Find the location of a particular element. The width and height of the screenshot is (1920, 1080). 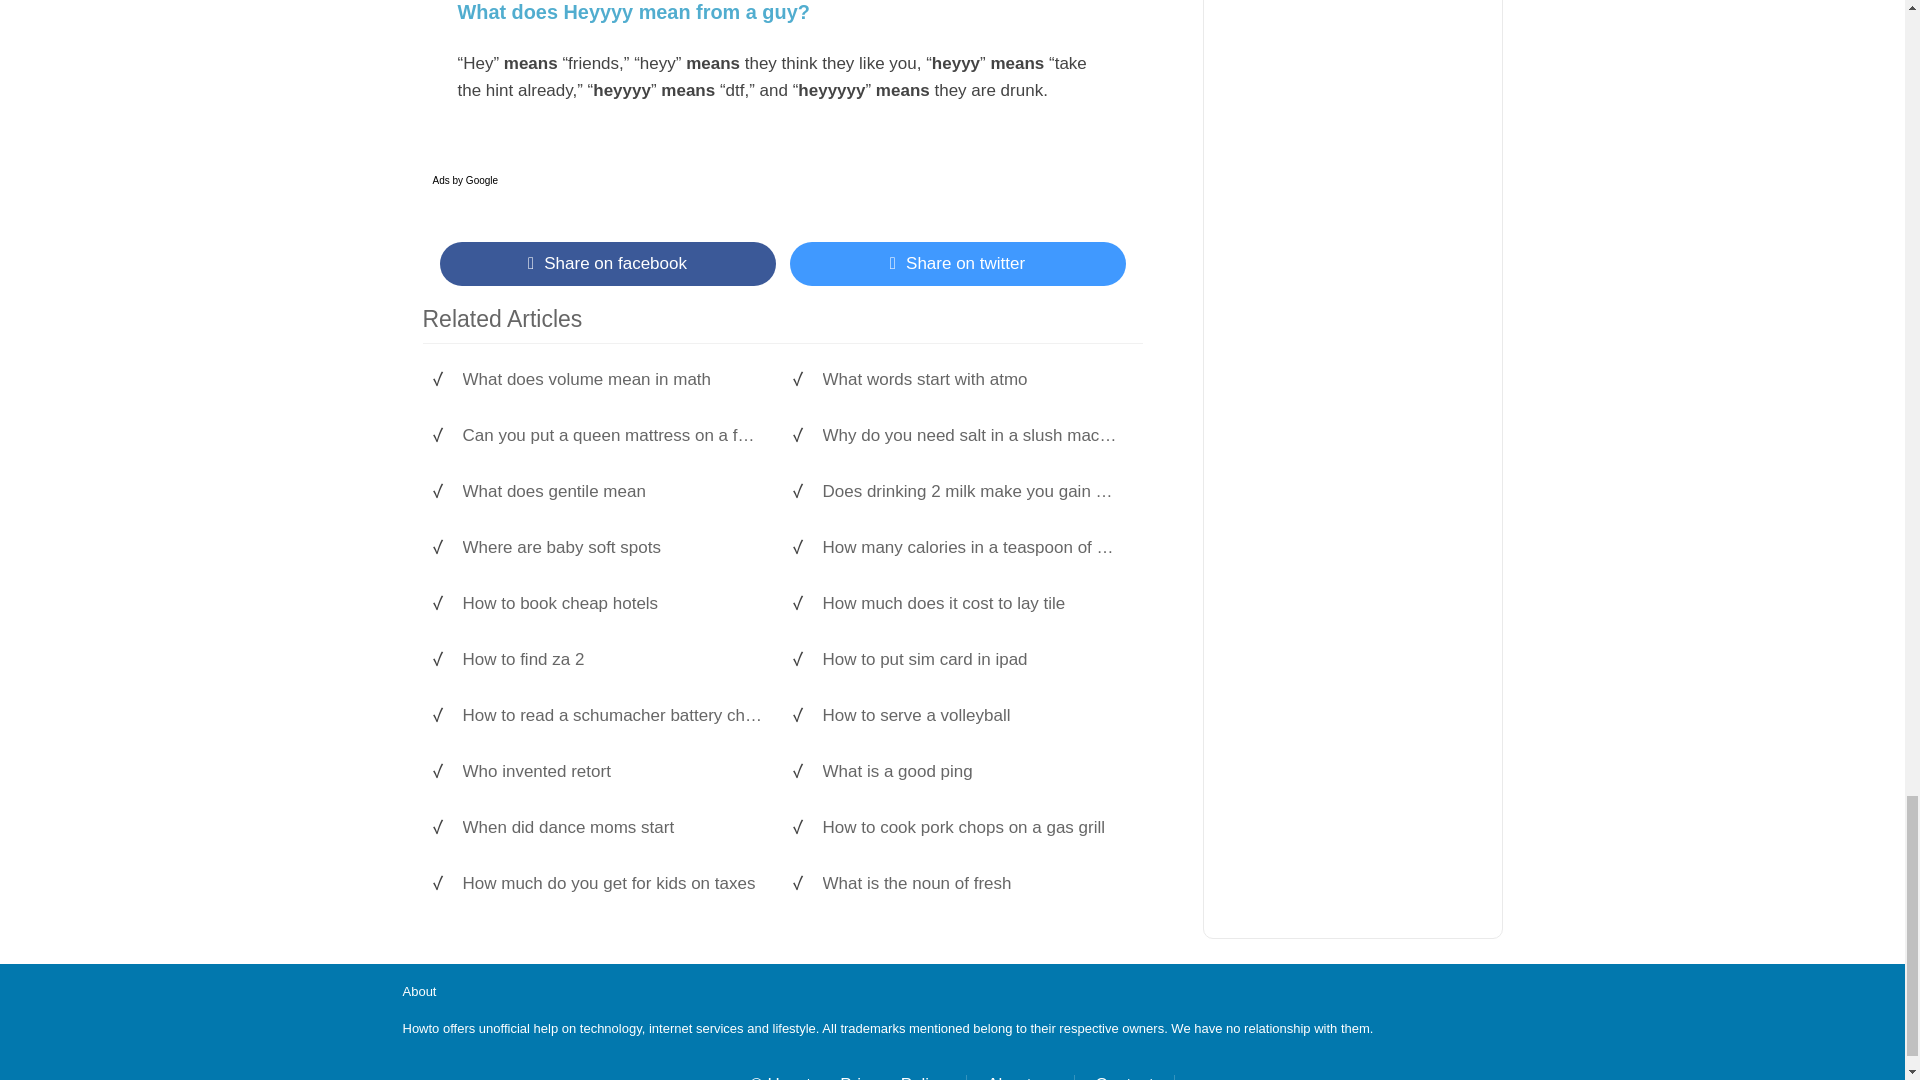

How to find za 2 is located at coordinates (612, 660).